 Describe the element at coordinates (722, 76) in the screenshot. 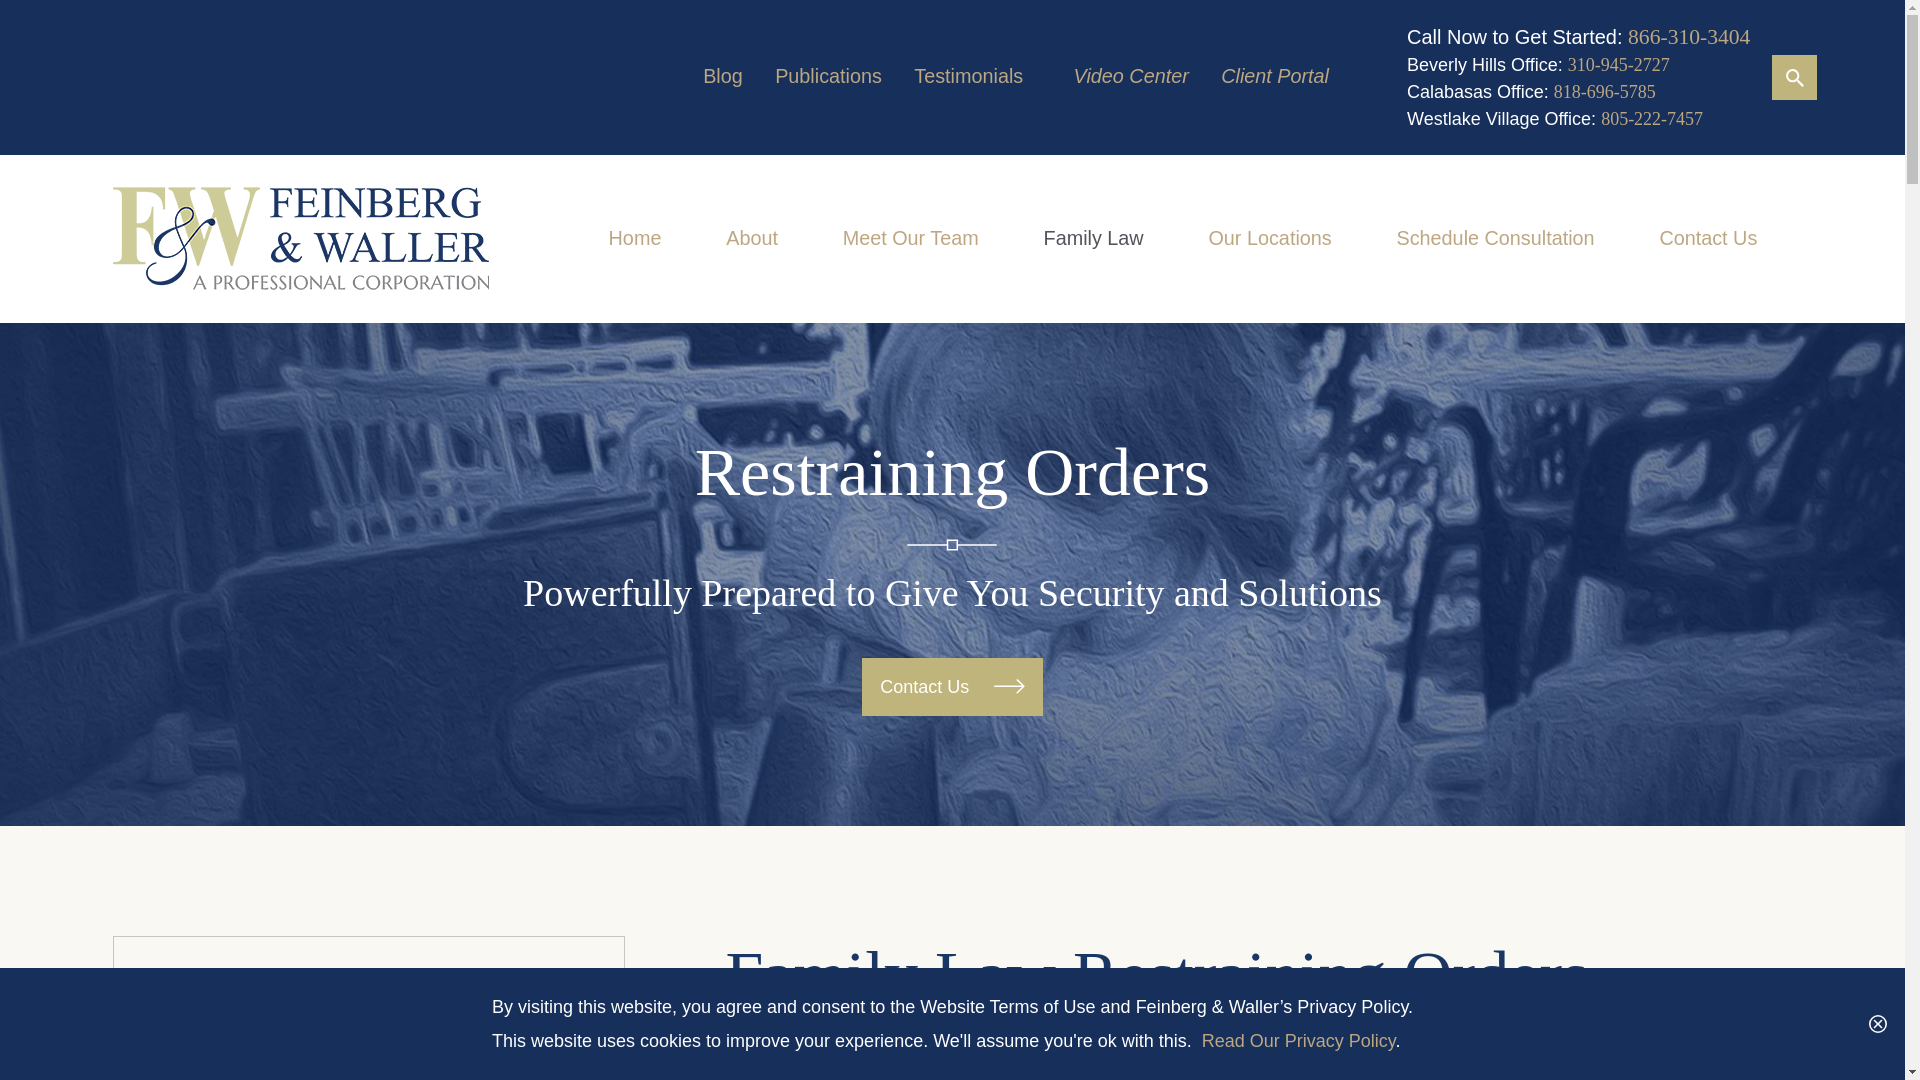

I see `Blog` at that location.